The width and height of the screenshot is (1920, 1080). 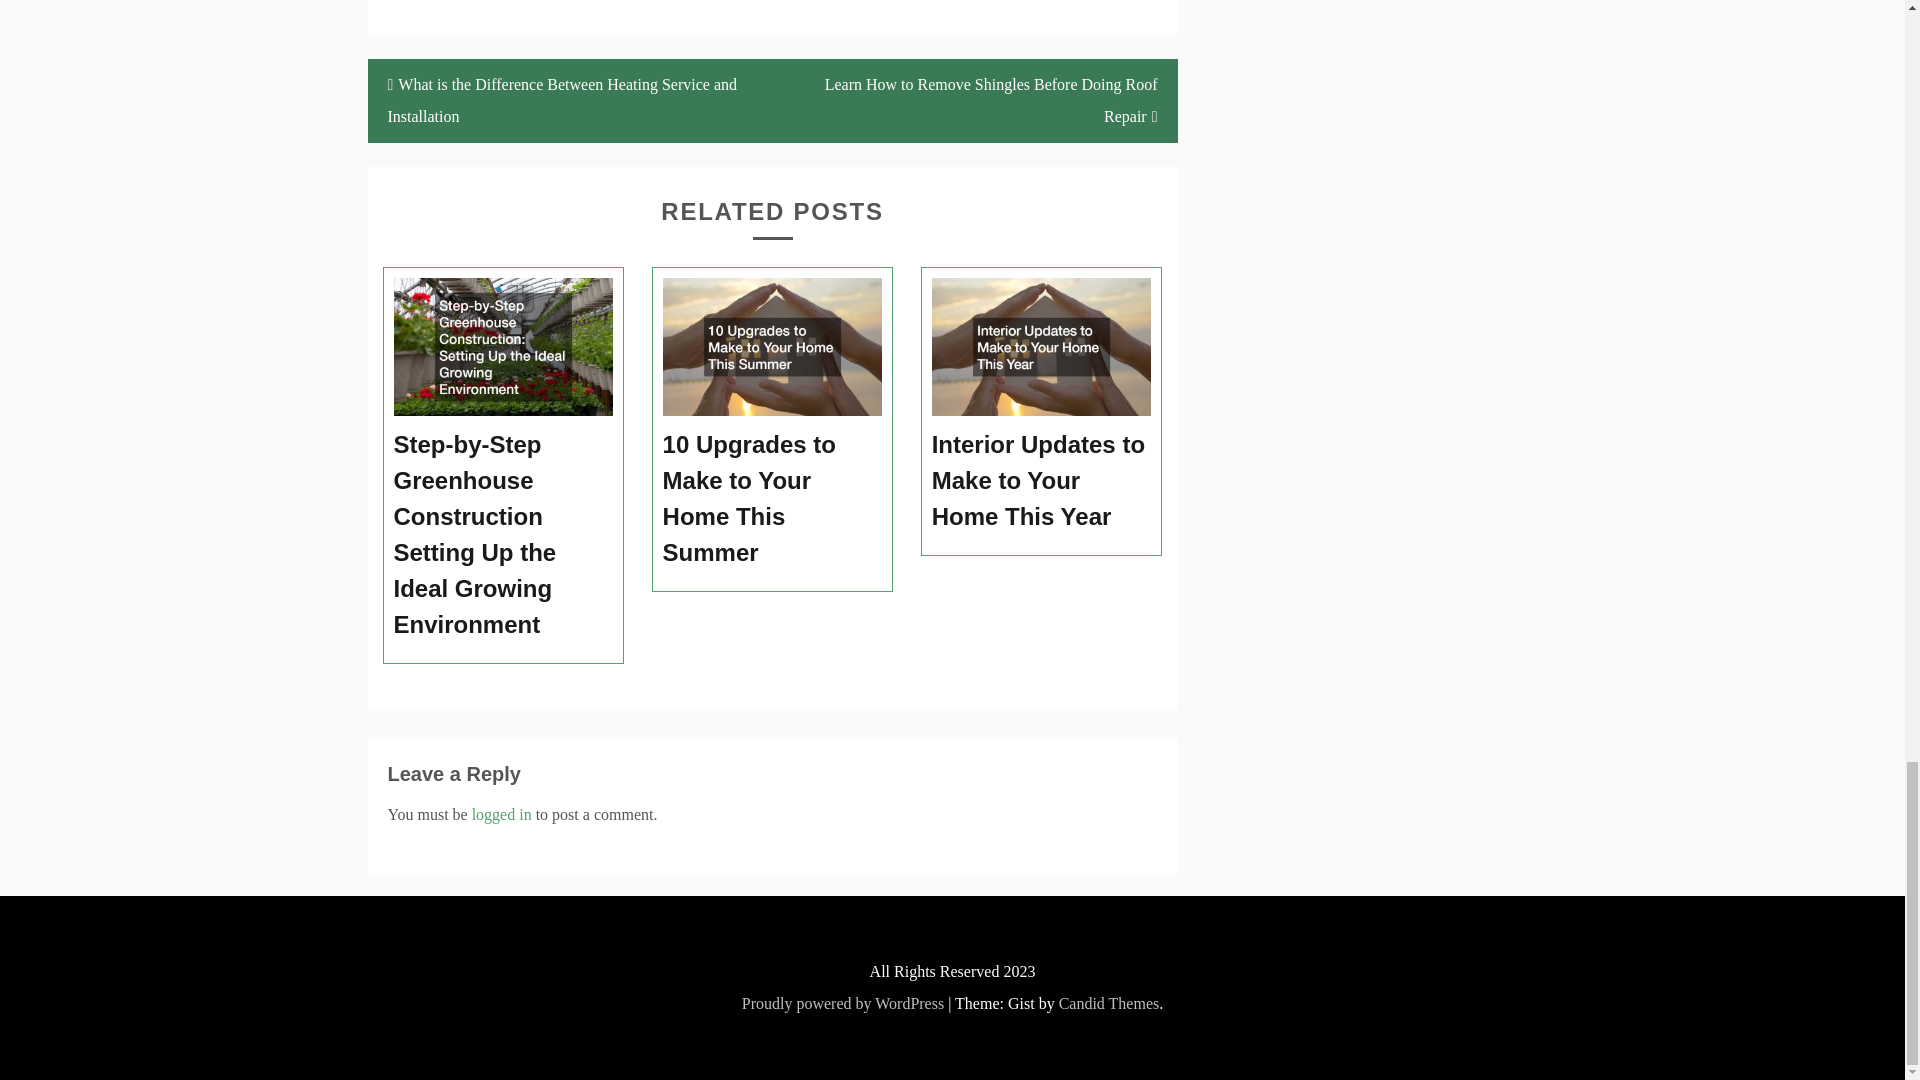 I want to click on Learn How to Remove Shingles Before Doing Roof Repair, so click(x=974, y=100).